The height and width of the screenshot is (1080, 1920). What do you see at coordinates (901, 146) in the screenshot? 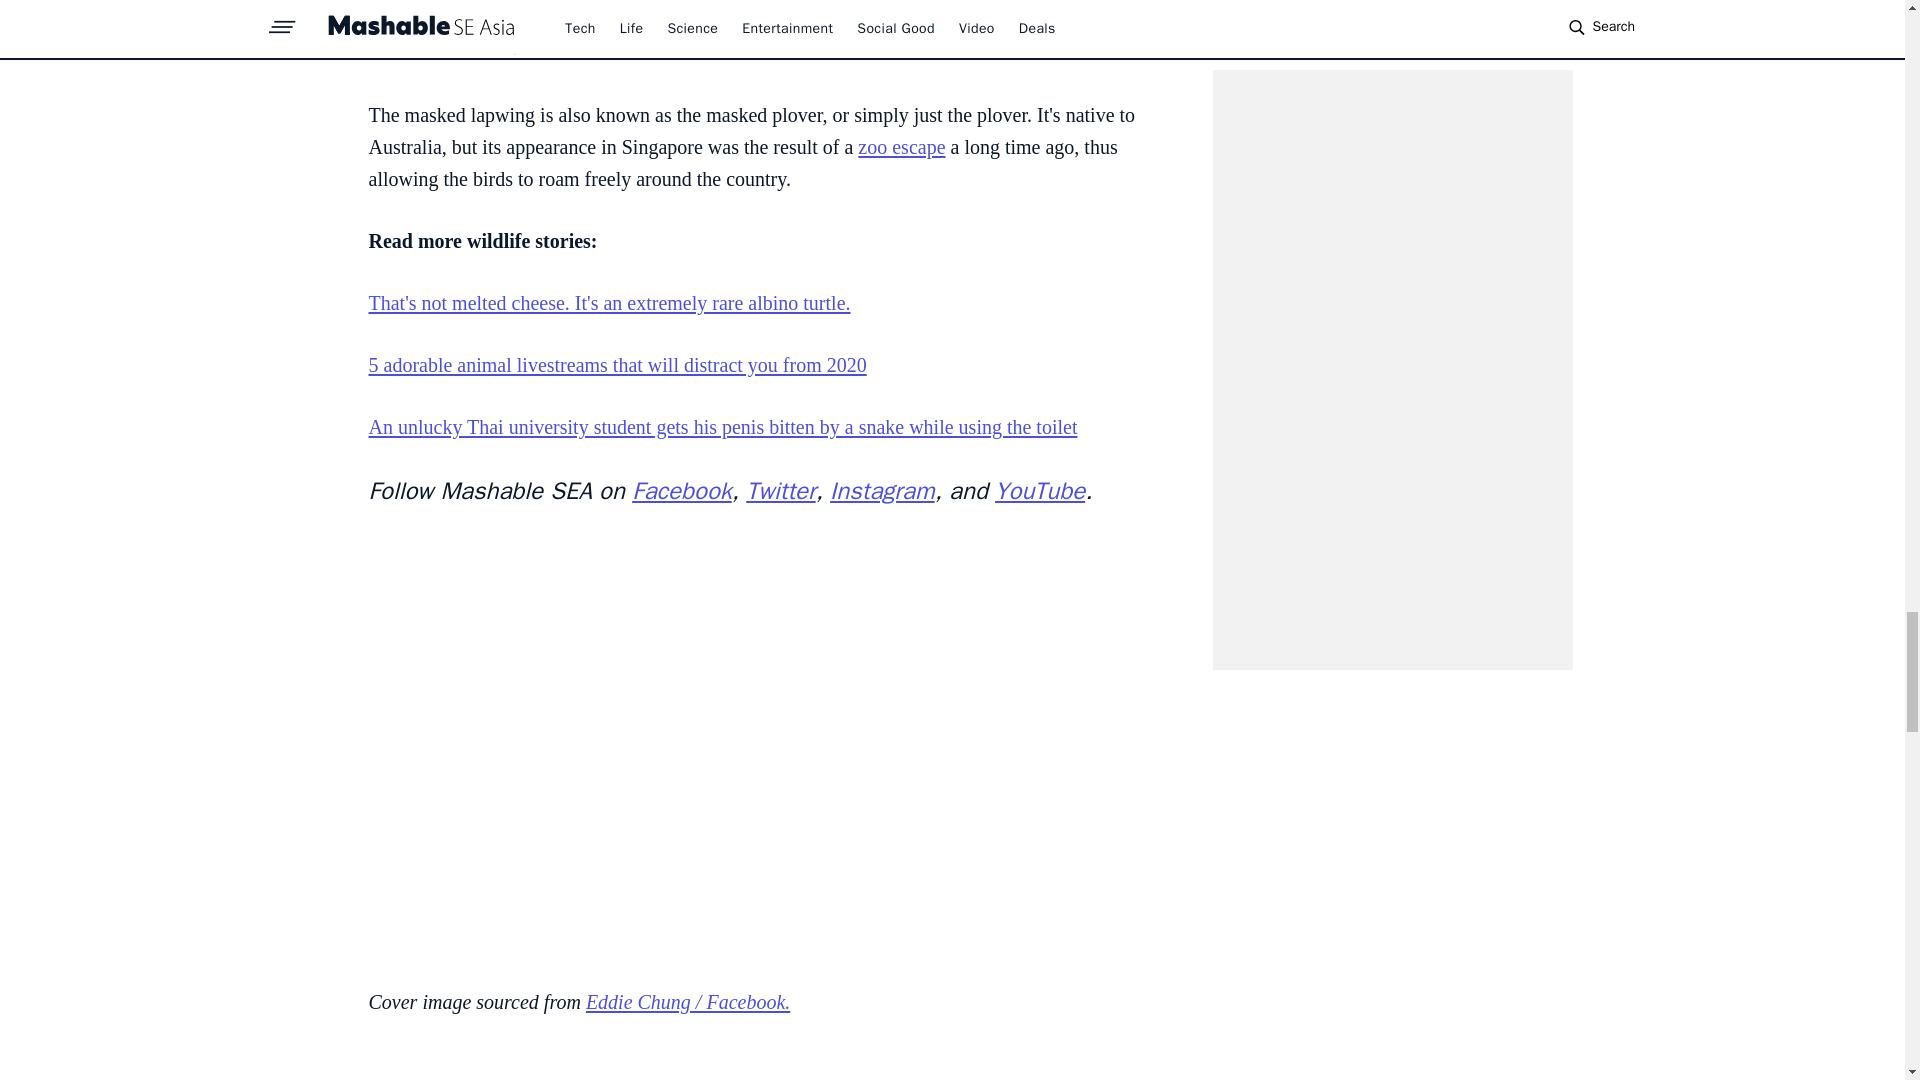
I see `zoo escape` at bounding box center [901, 146].